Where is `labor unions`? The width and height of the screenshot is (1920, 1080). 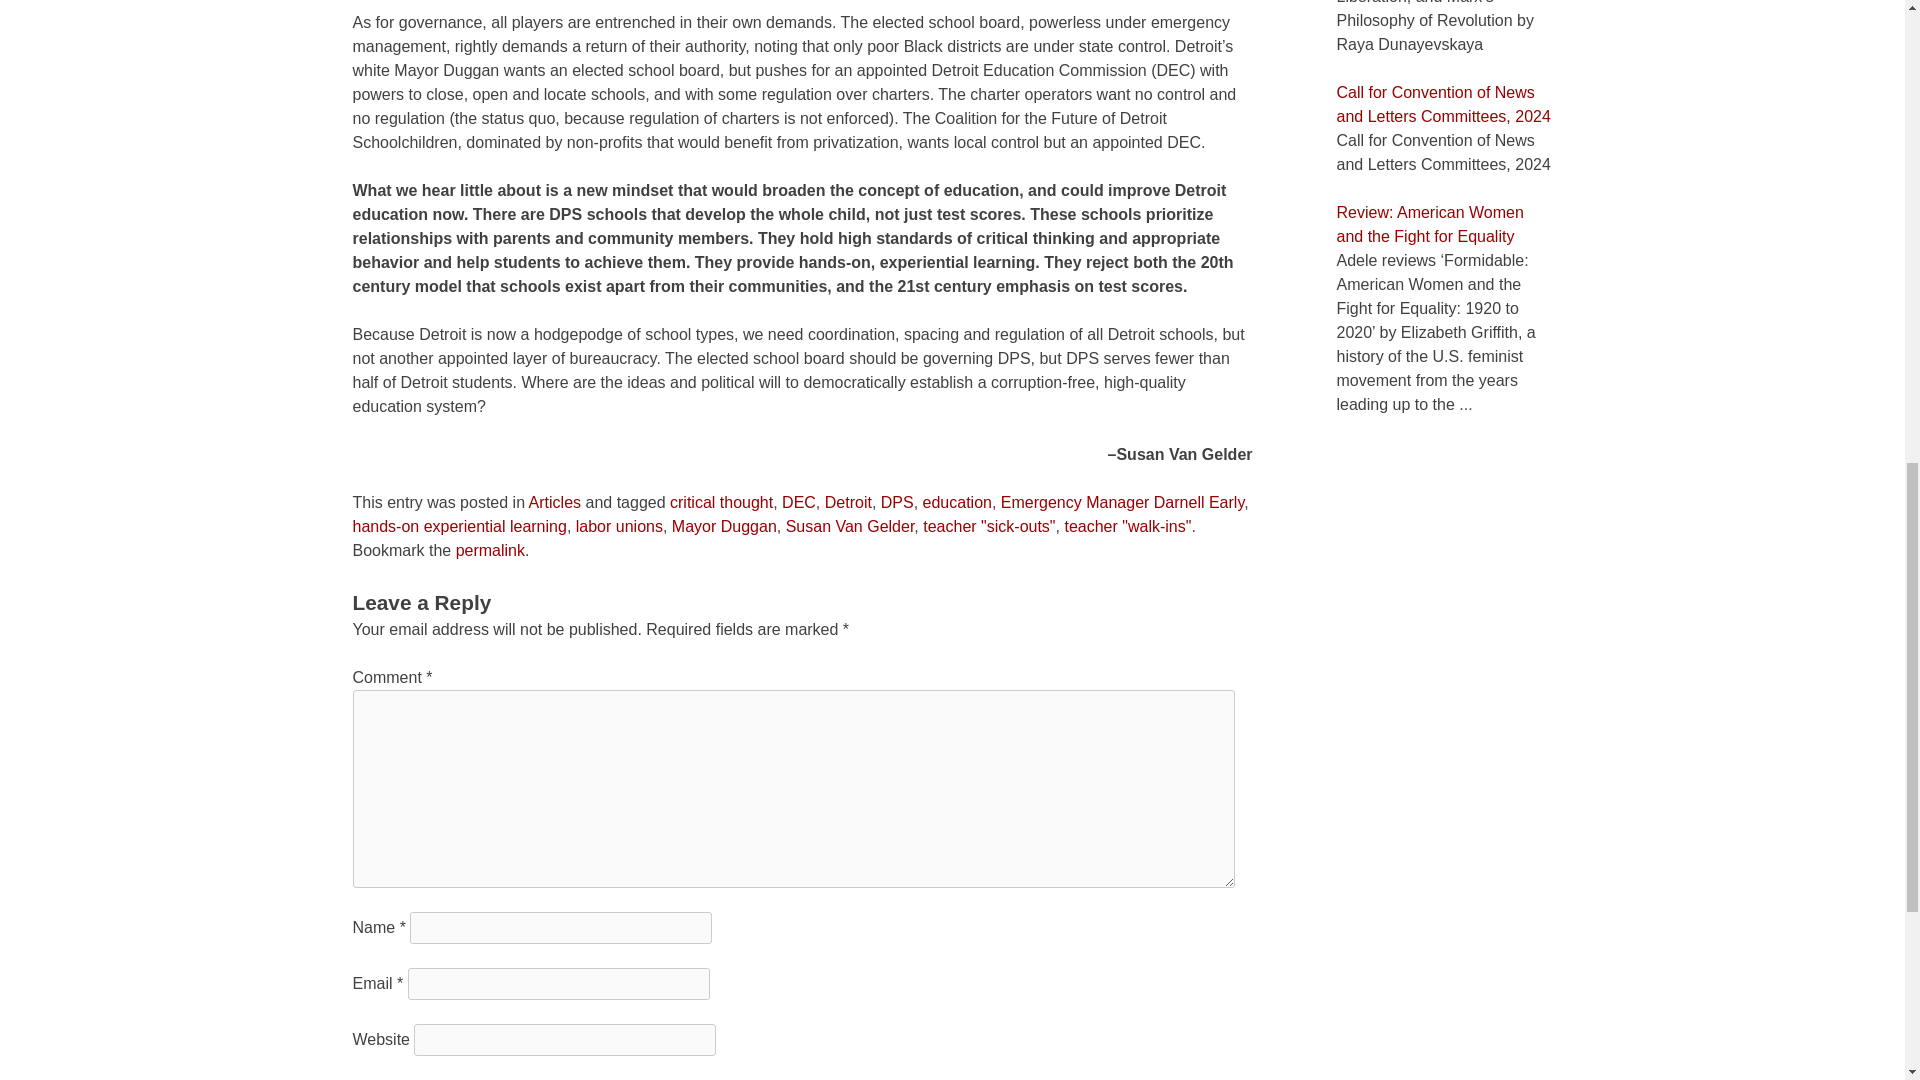
labor unions is located at coordinates (619, 526).